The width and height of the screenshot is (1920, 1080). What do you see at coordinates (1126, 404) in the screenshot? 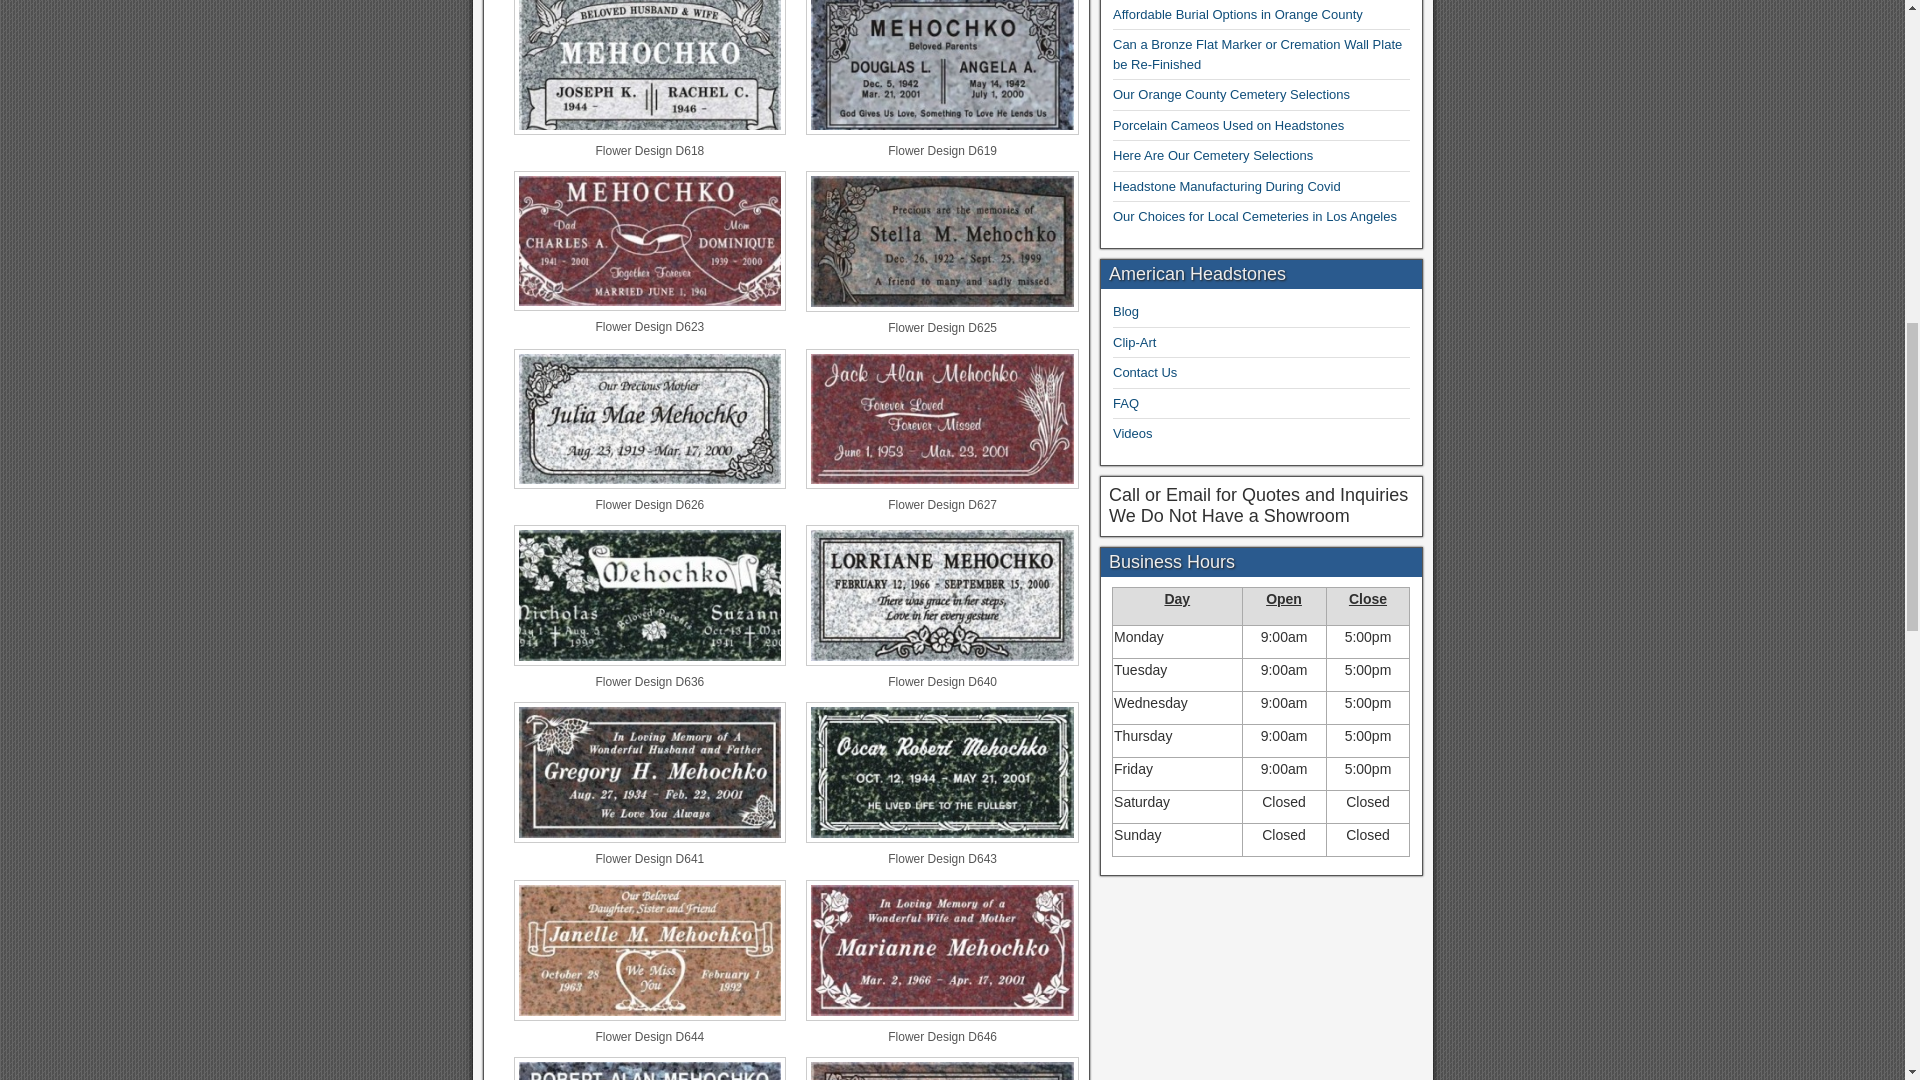
I see `FAQ` at bounding box center [1126, 404].